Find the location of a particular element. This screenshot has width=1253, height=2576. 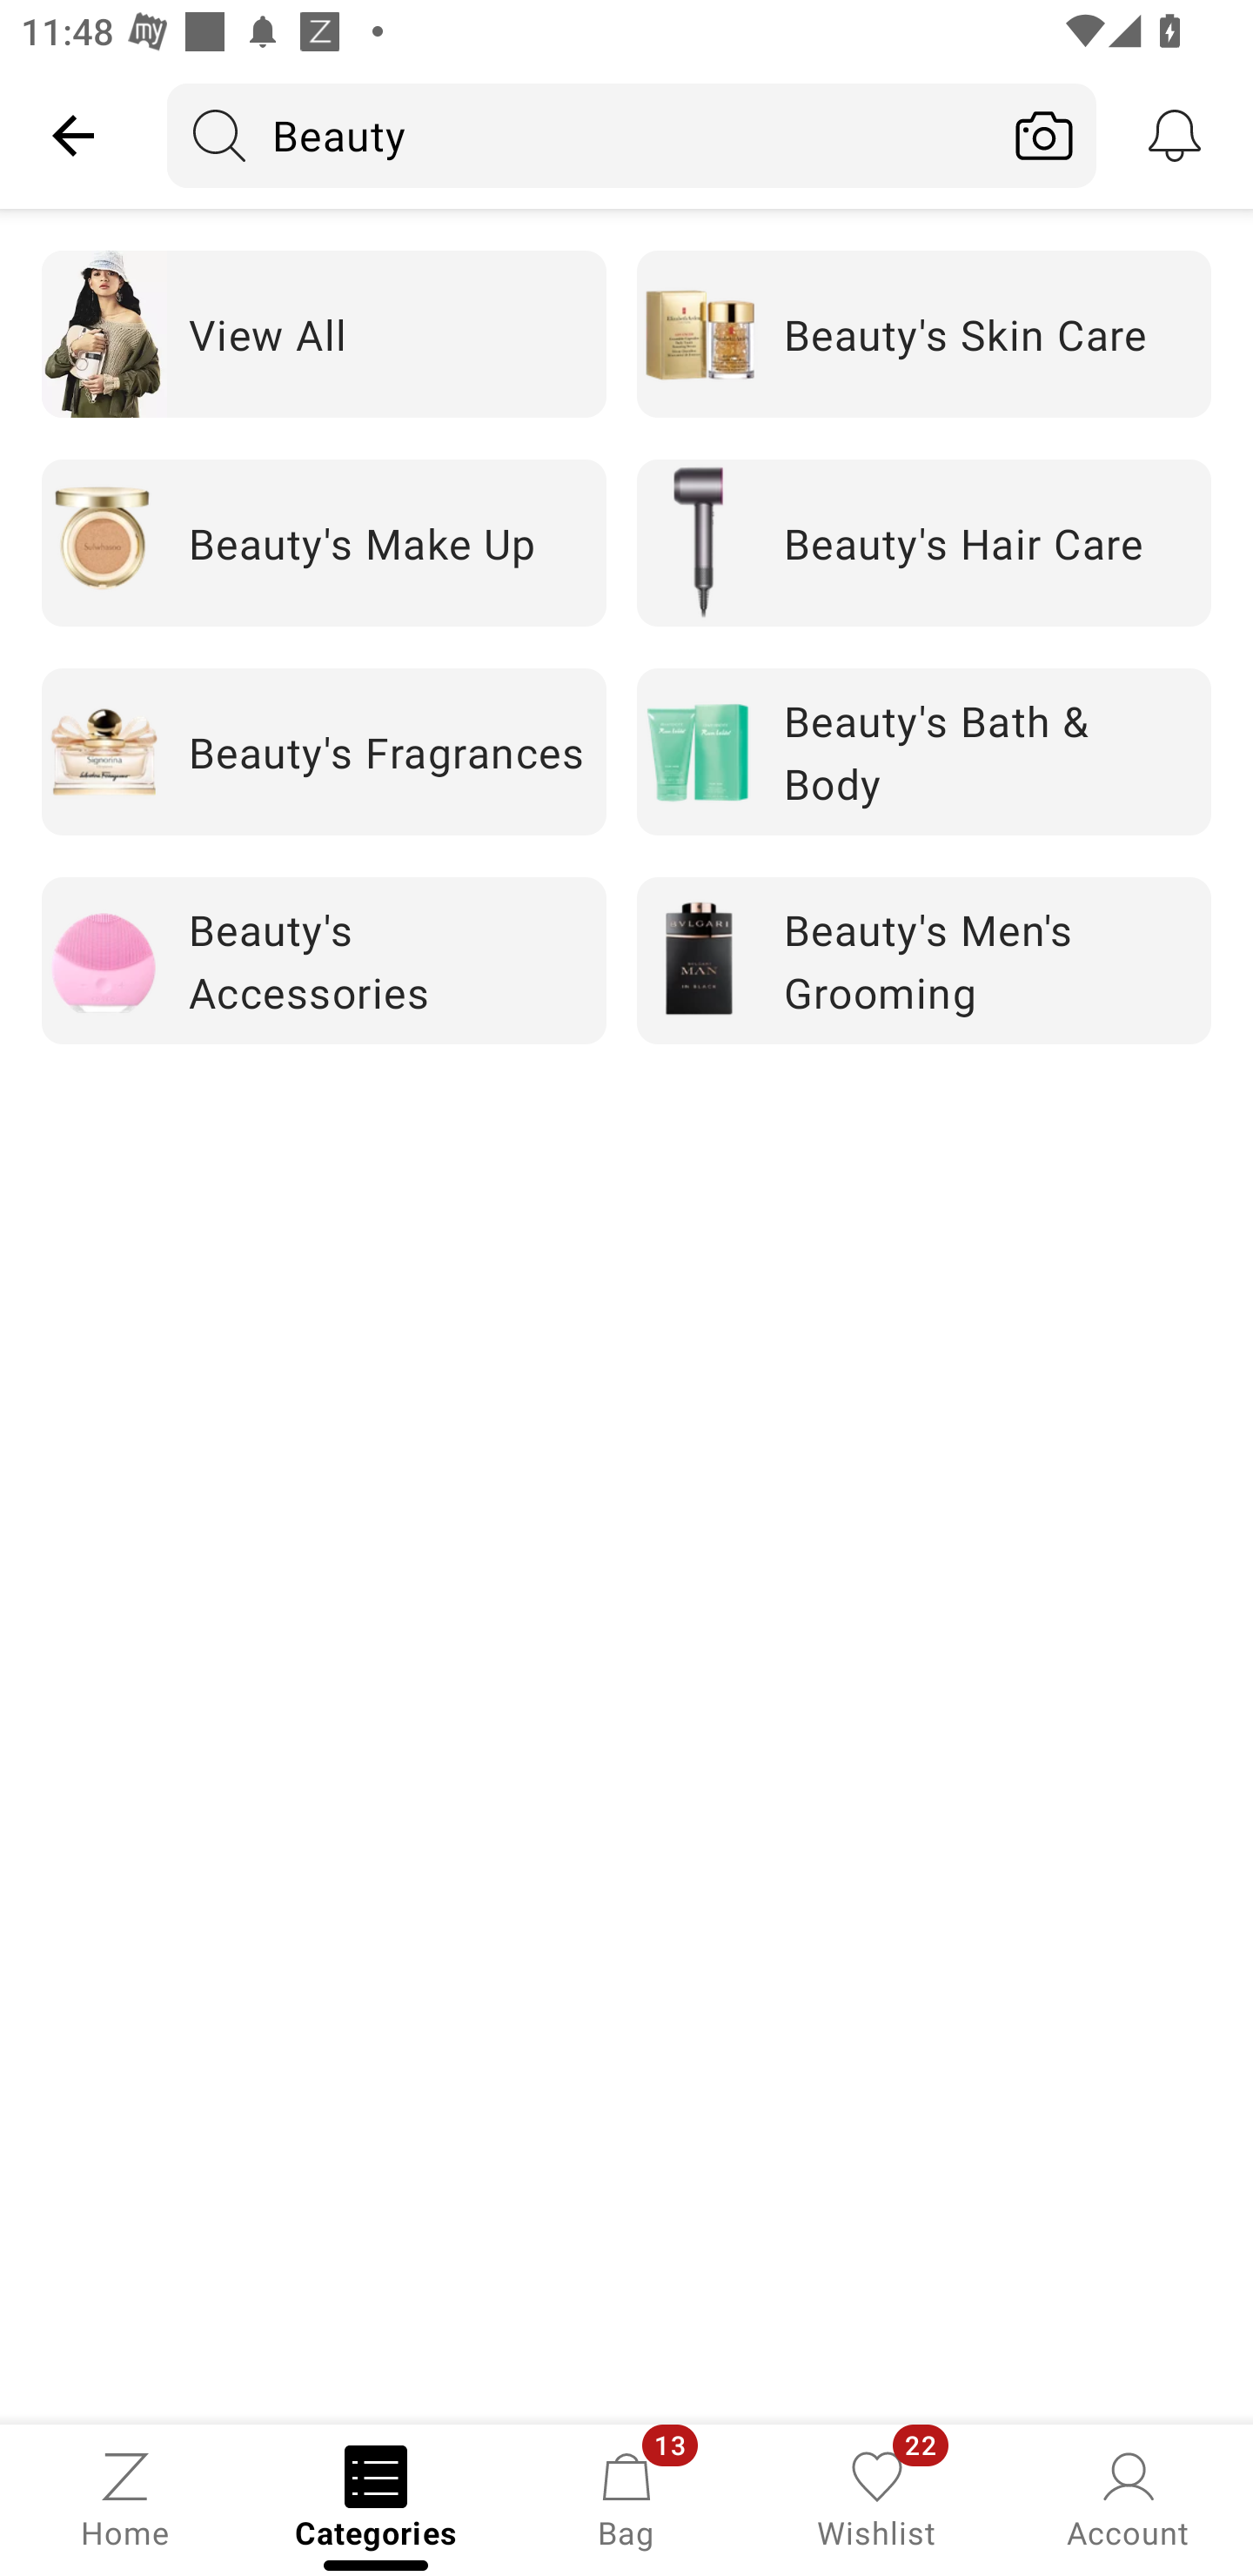

View All is located at coordinates (324, 333).